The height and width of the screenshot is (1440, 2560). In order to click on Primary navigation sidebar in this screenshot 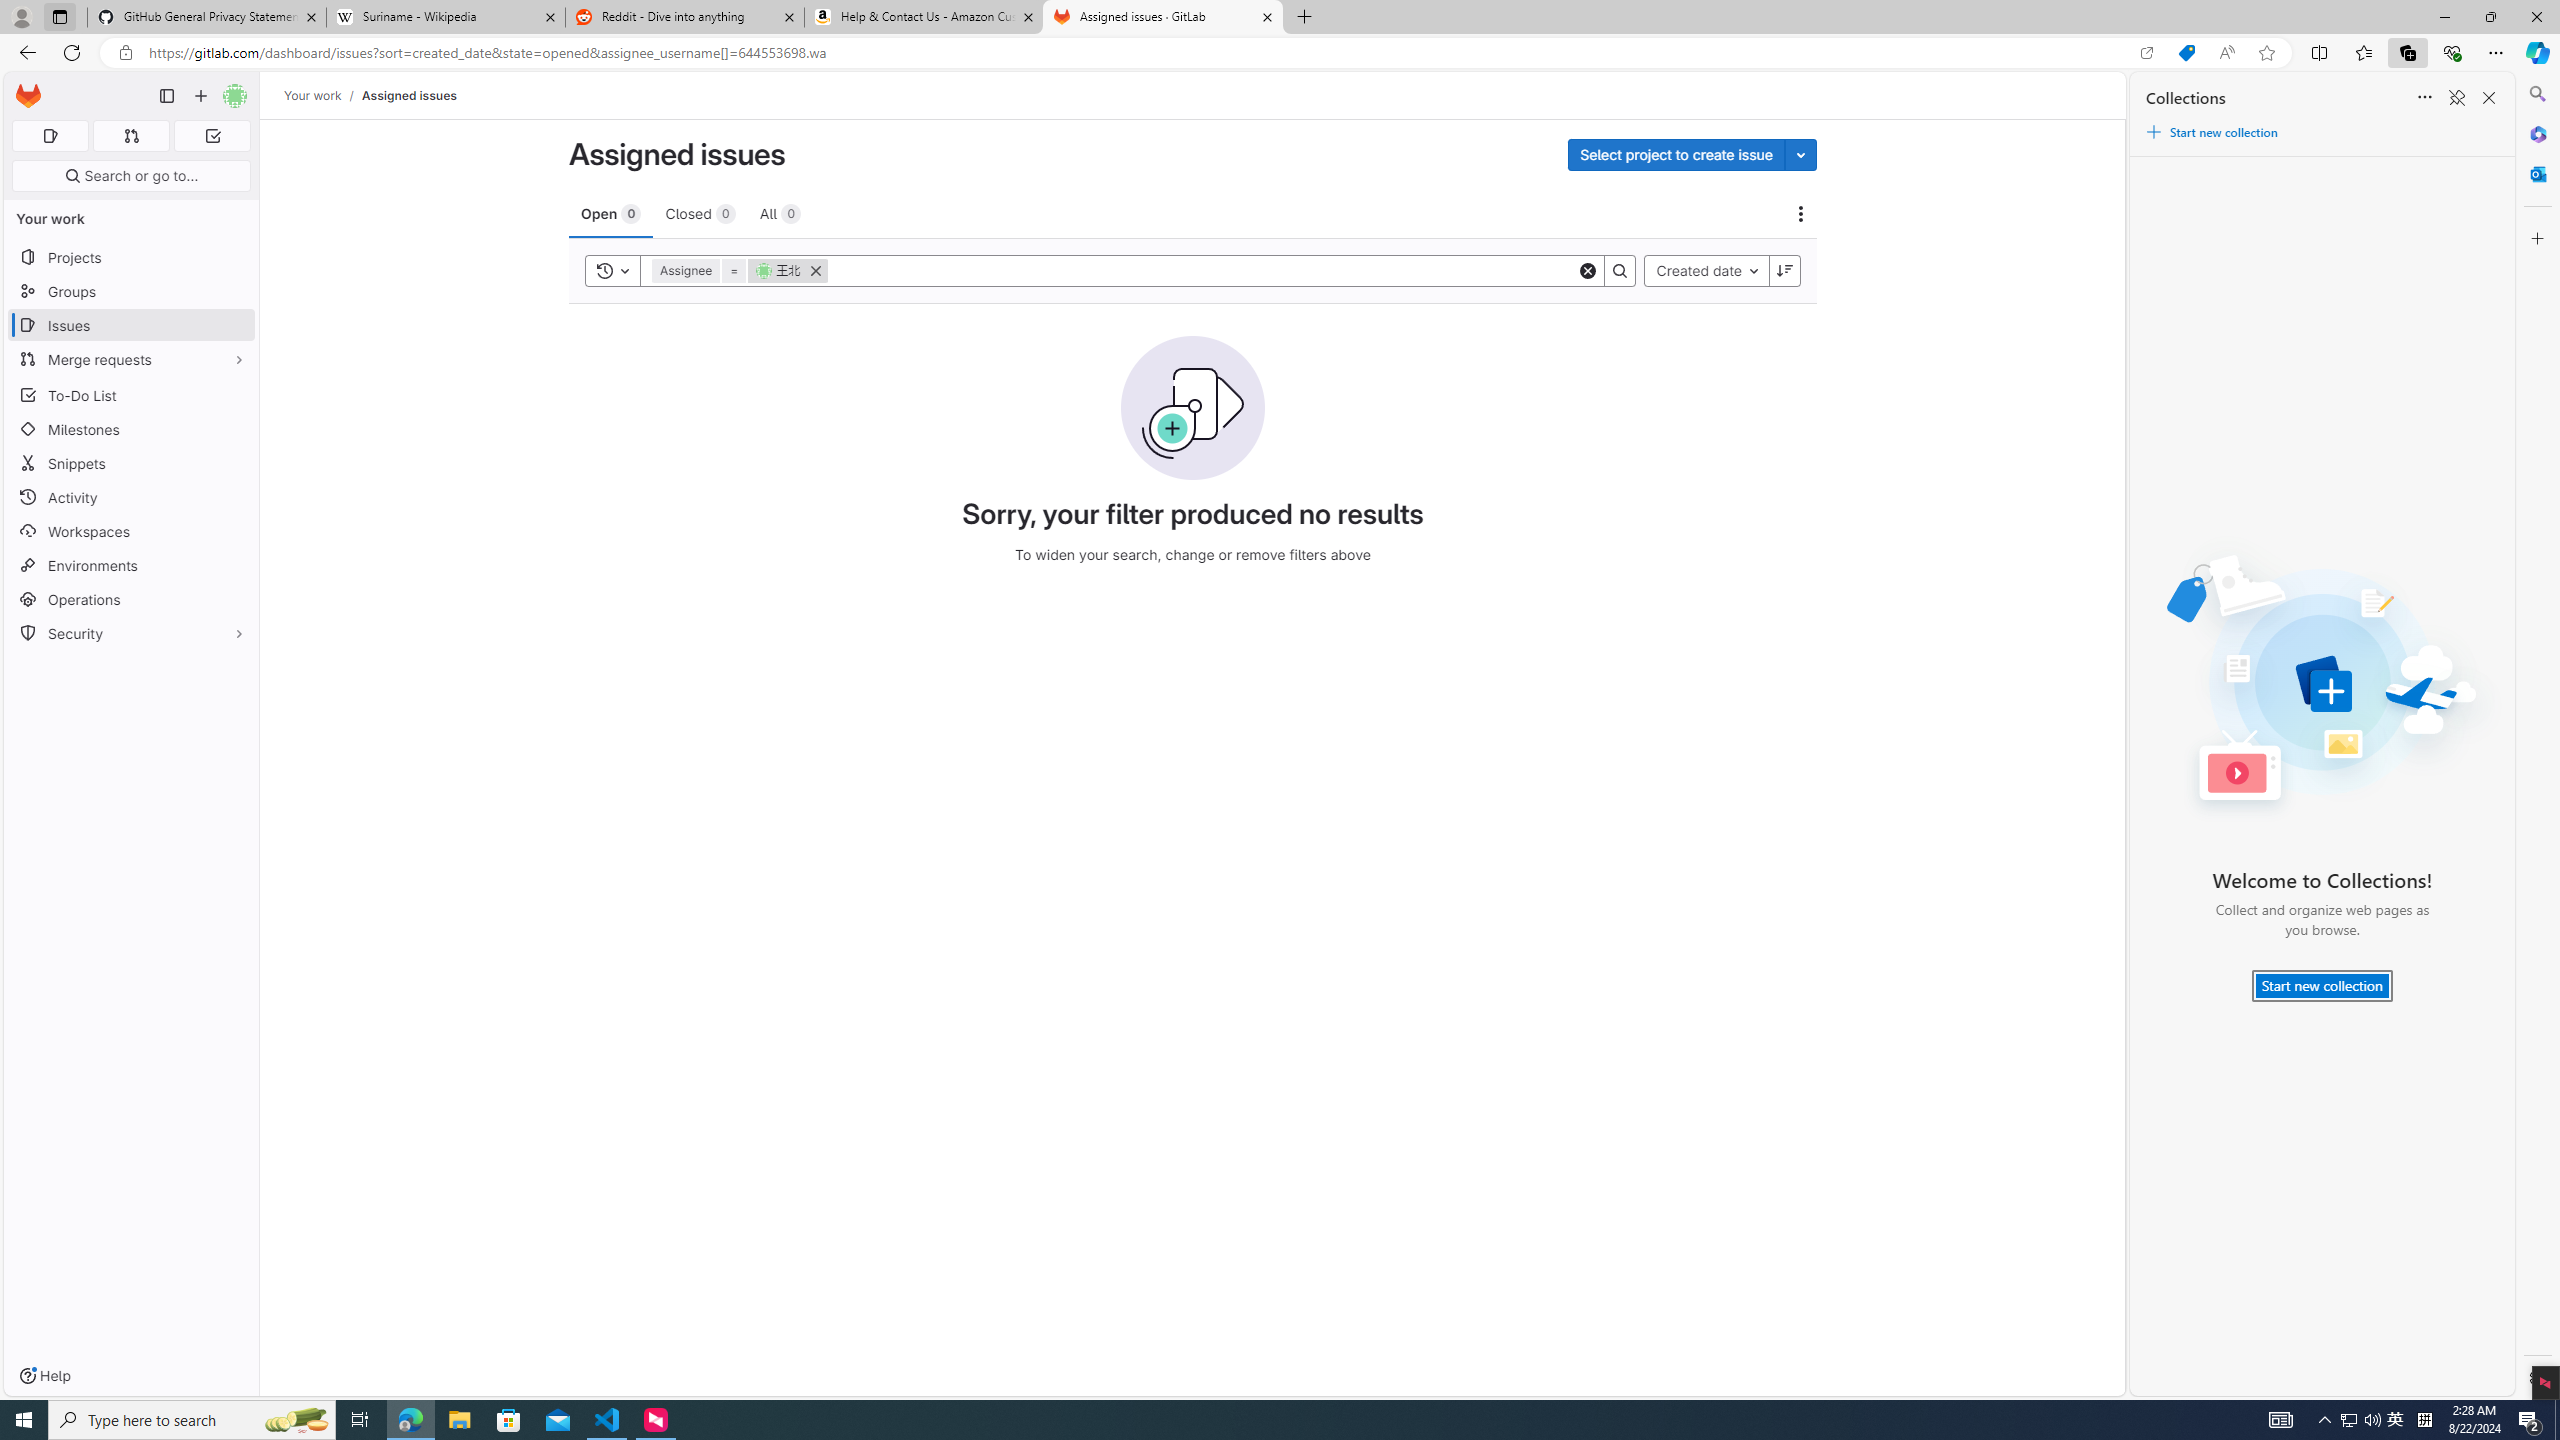, I will do `click(166, 96)`.